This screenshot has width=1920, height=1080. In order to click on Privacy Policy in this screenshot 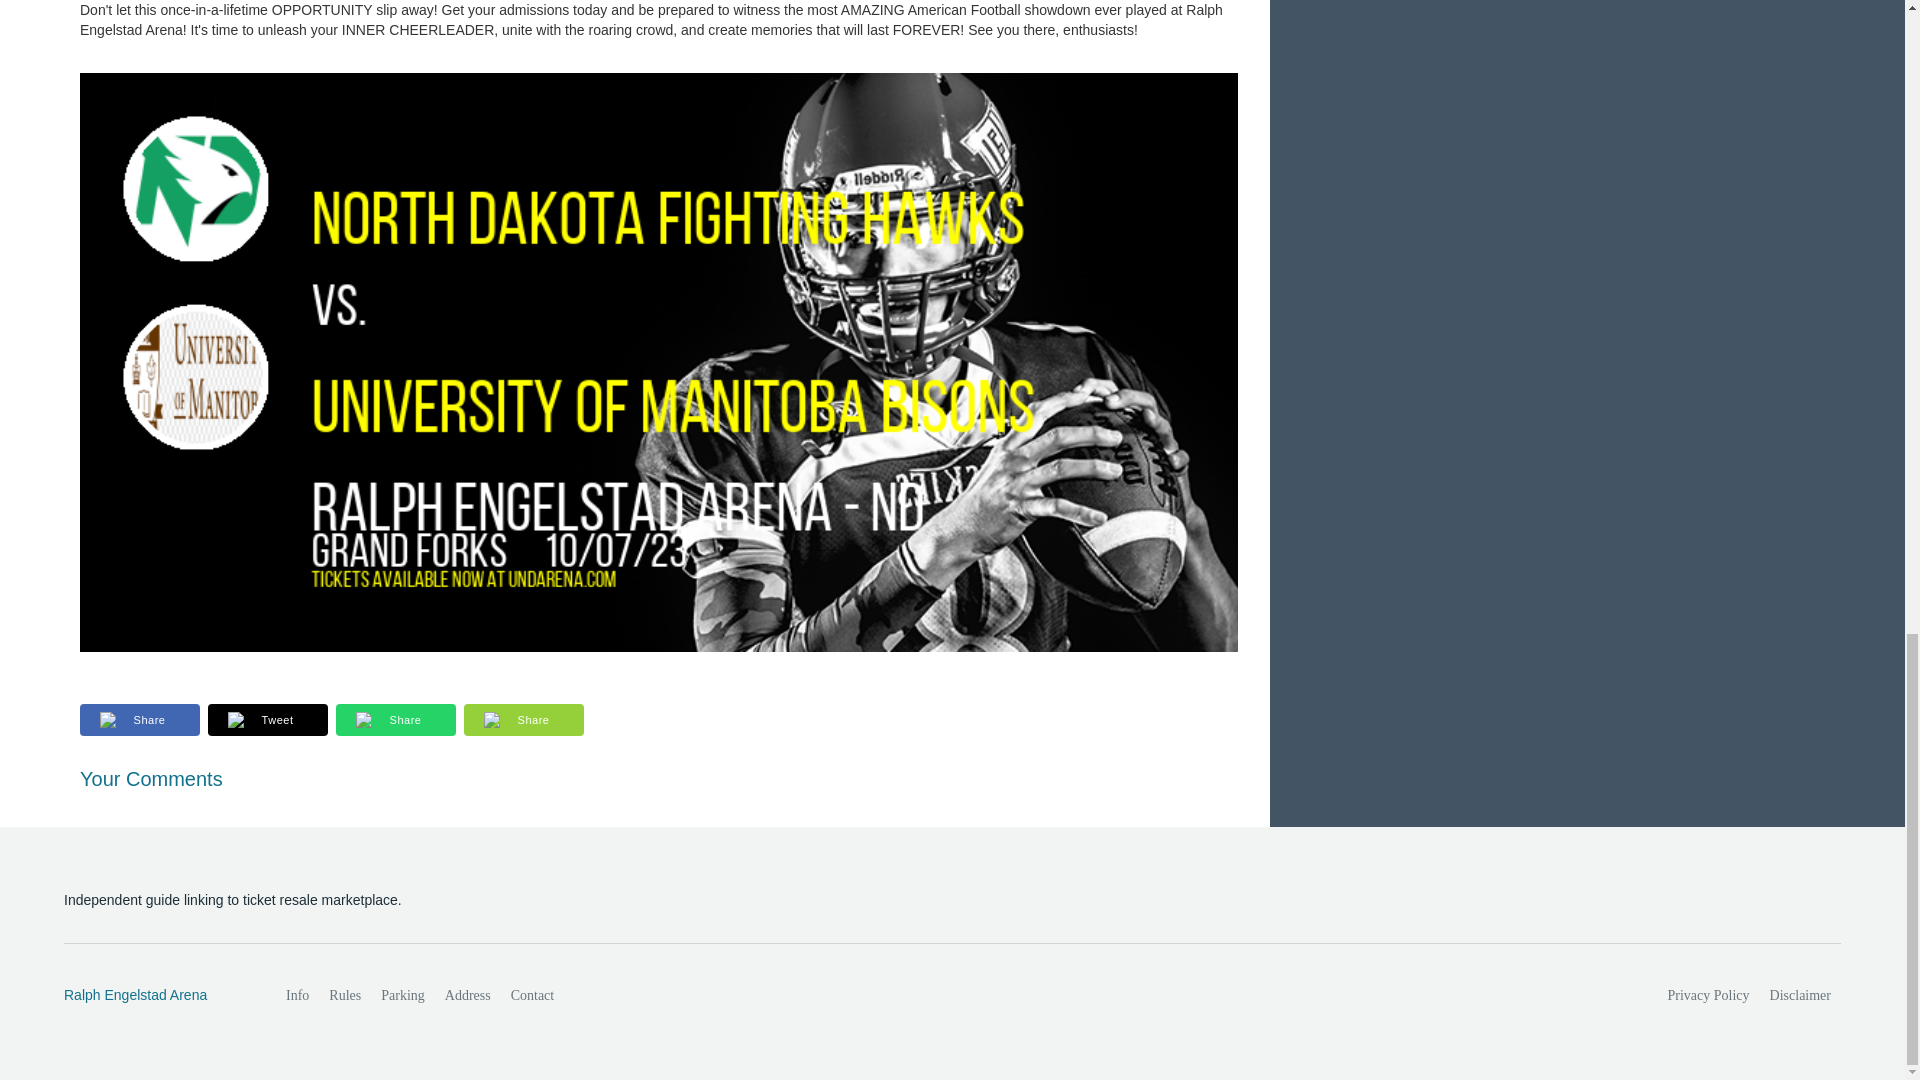, I will do `click(1709, 996)`.